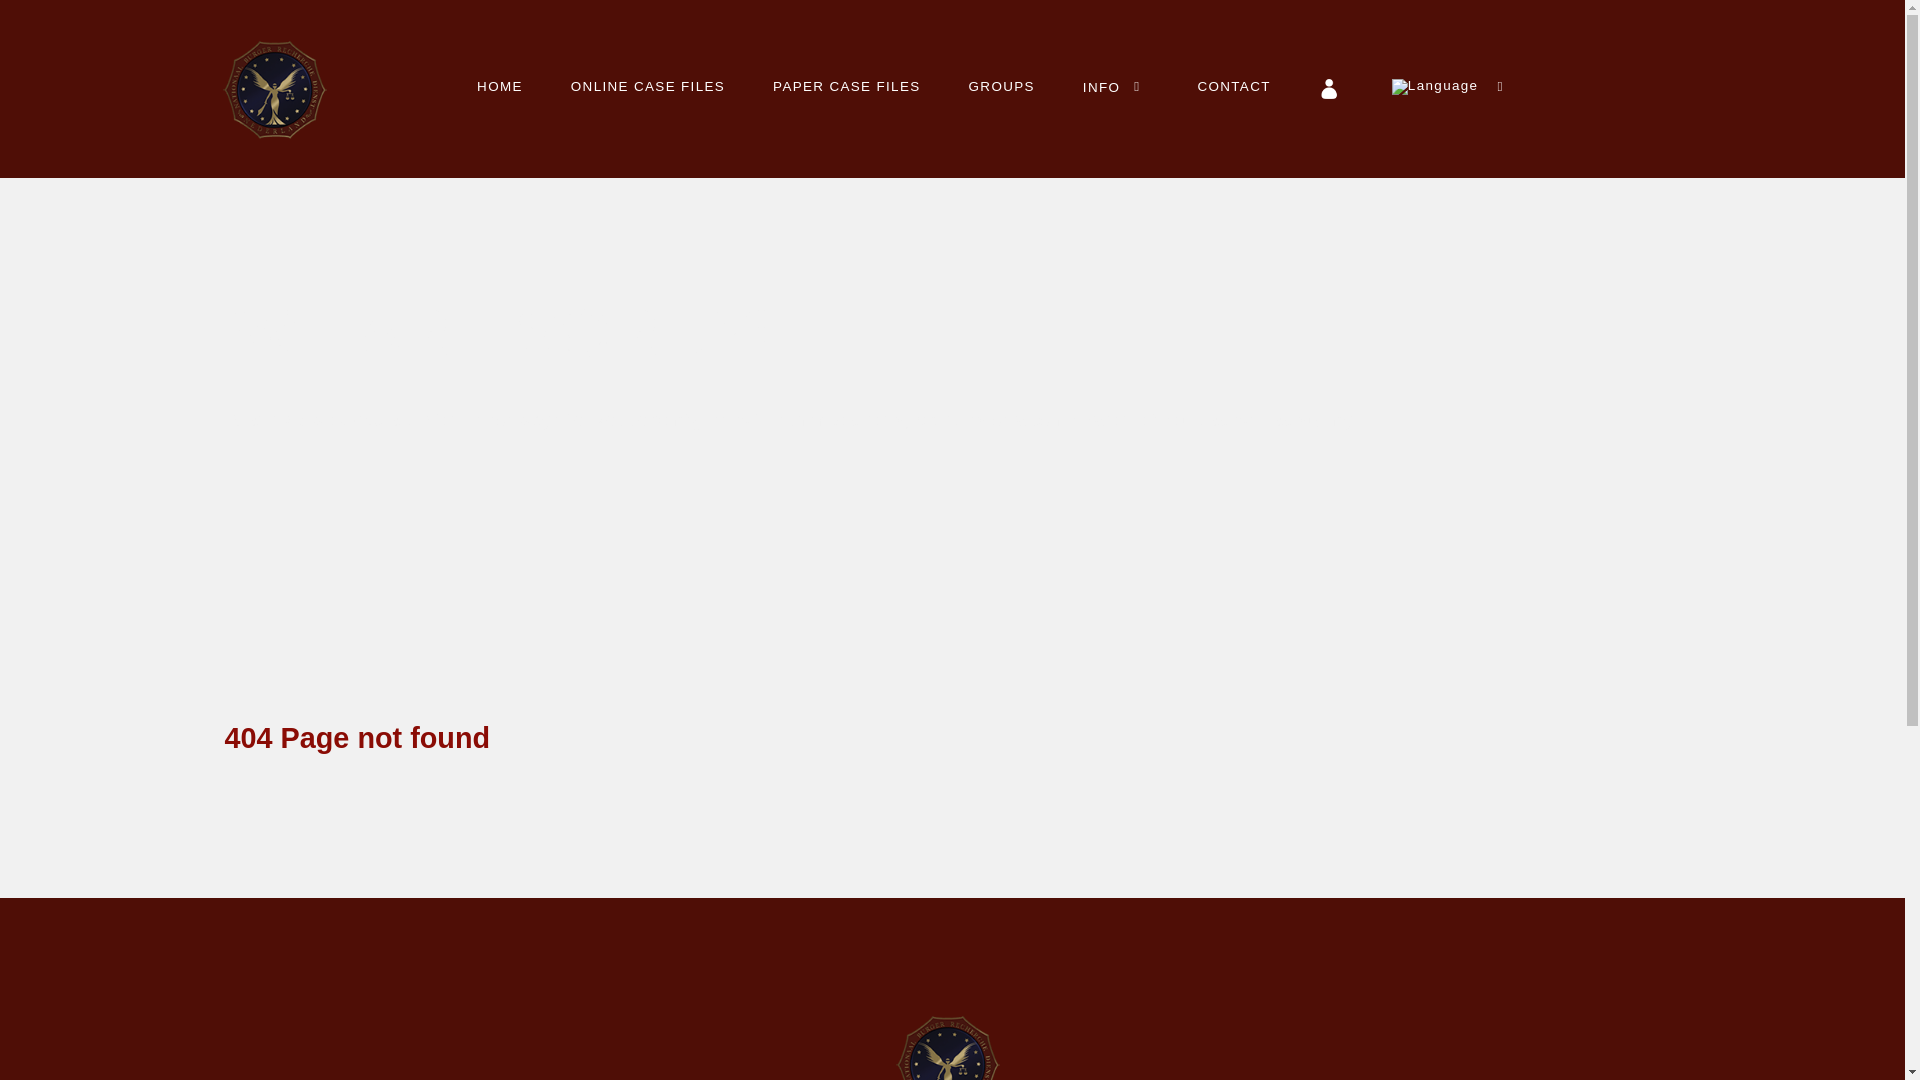  What do you see at coordinates (846, 86) in the screenshot?
I see `PAPER CASE FILES` at bounding box center [846, 86].